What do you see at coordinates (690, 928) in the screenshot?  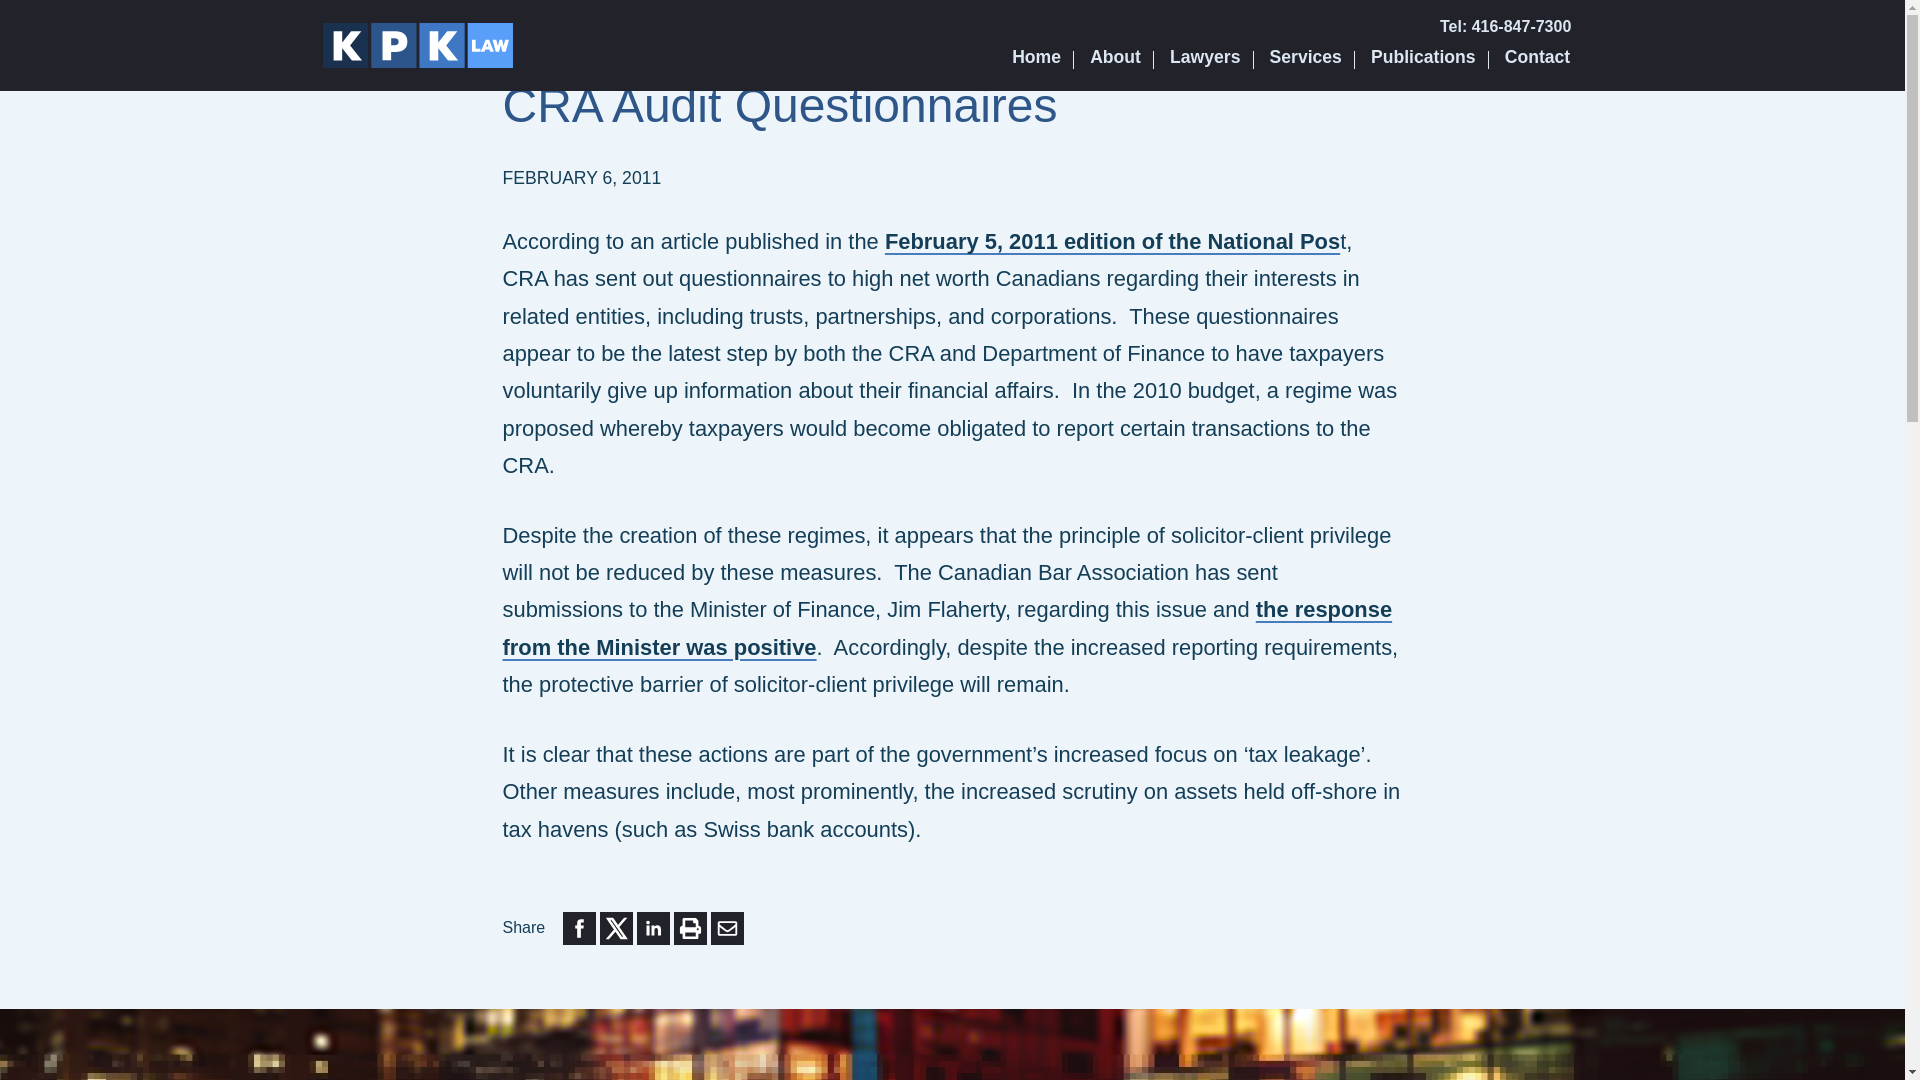 I see `Print or save to PDF` at bounding box center [690, 928].